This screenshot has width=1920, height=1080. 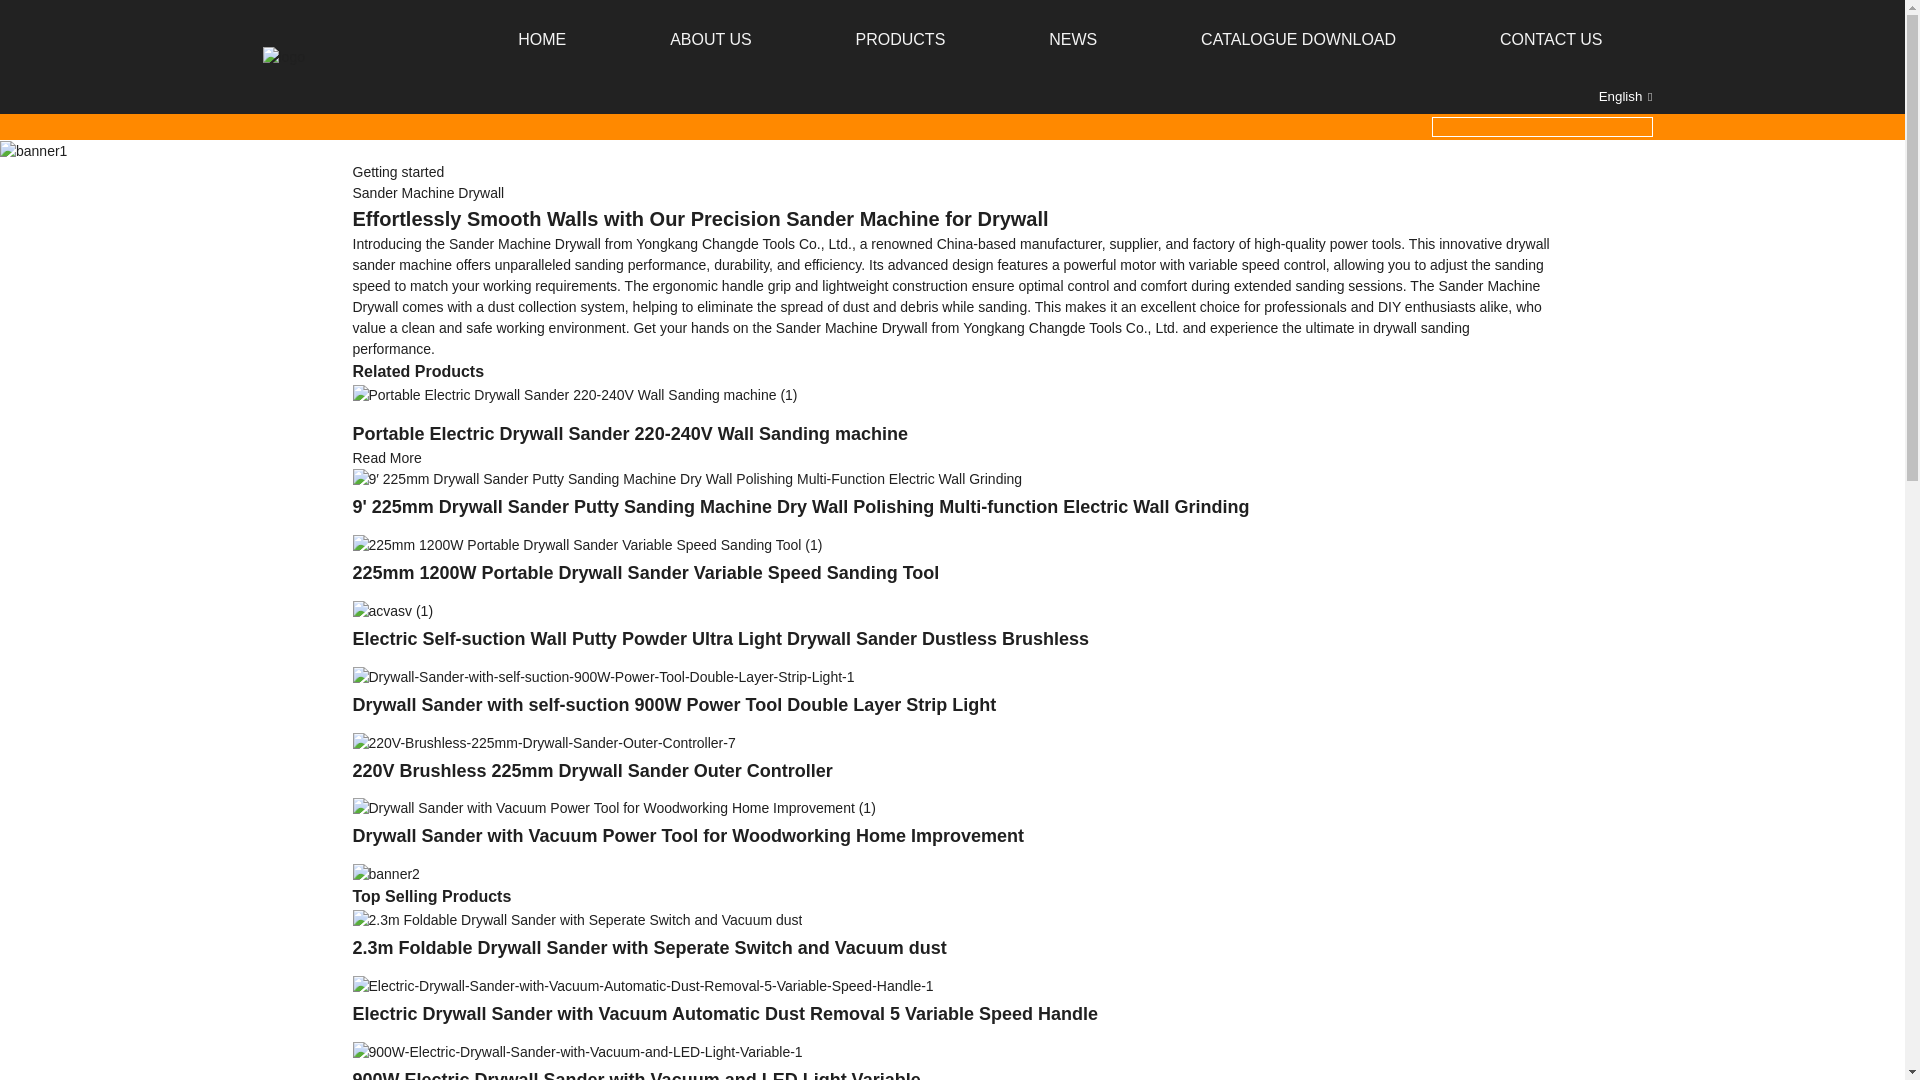 I want to click on NEWS, so click(x=1072, y=40).